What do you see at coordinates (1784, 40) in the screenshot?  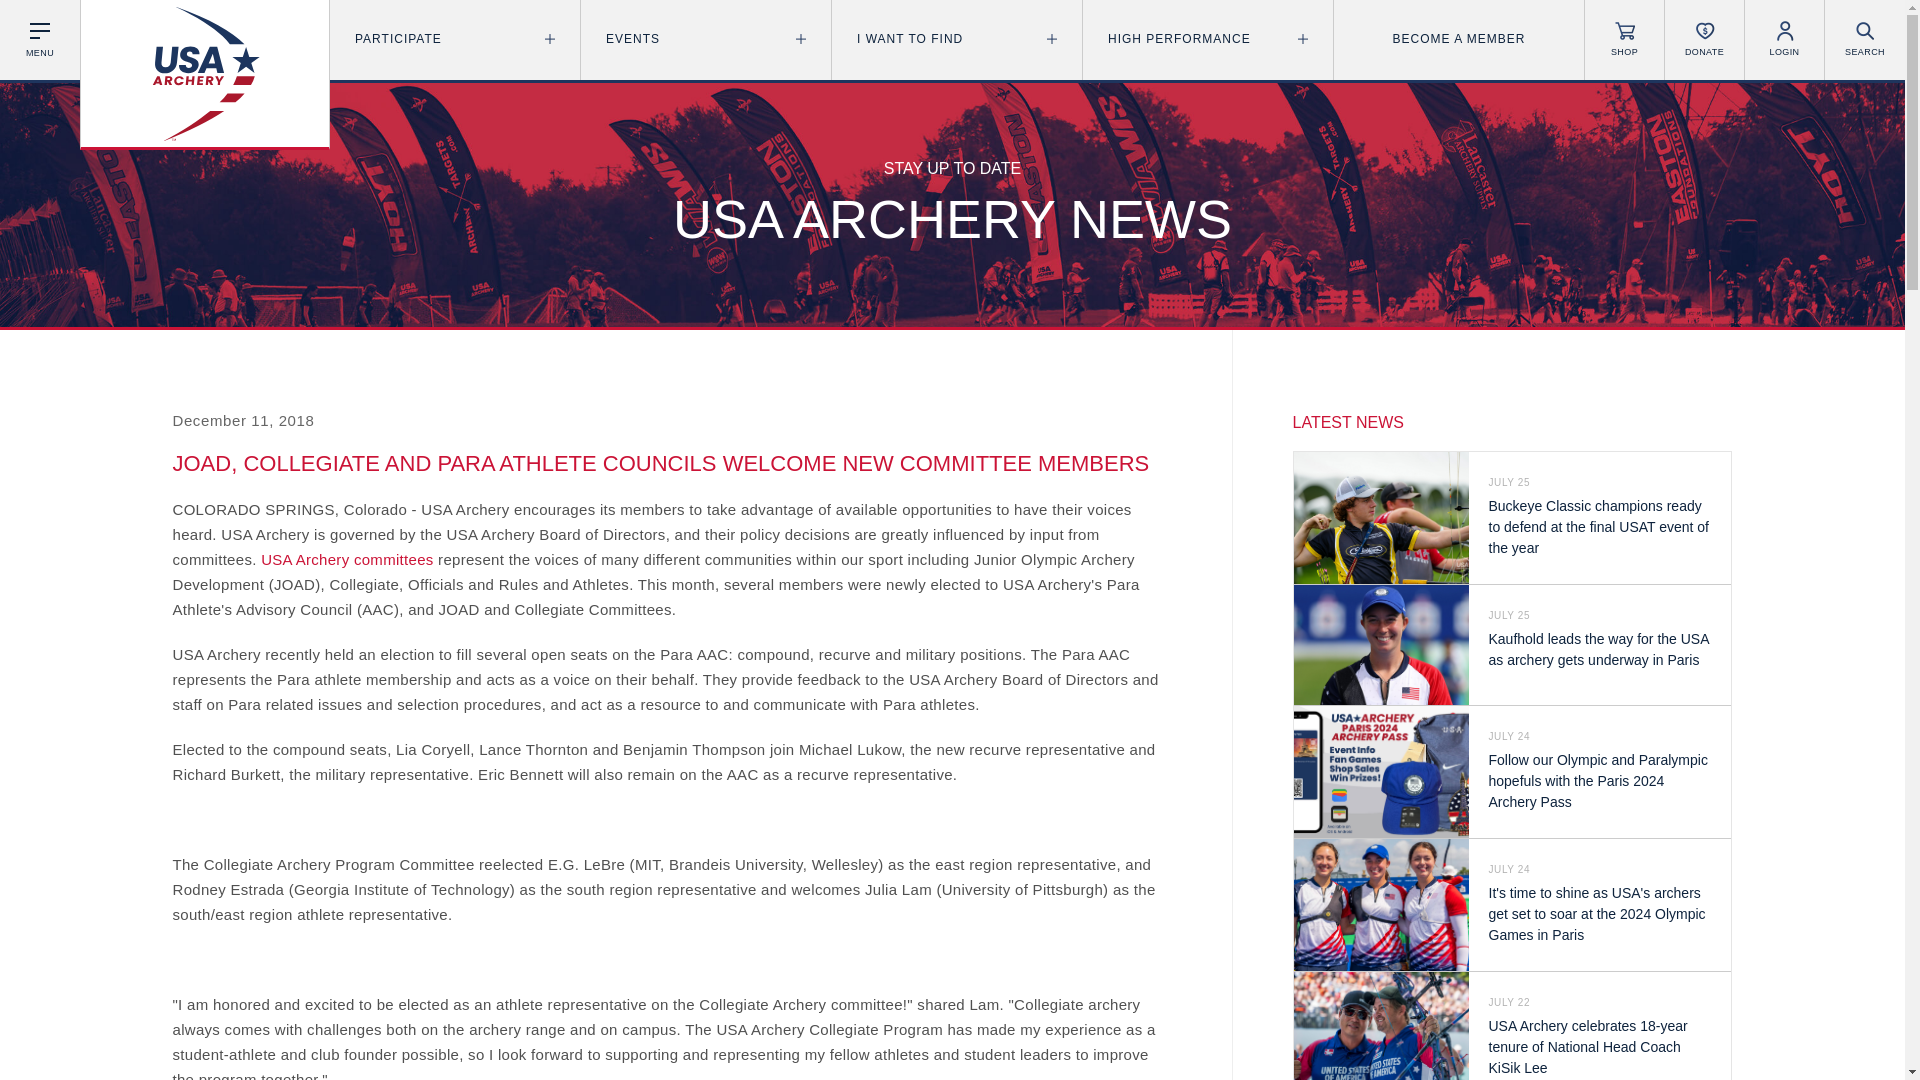 I see `LOGIN` at bounding box center [1784, 40].